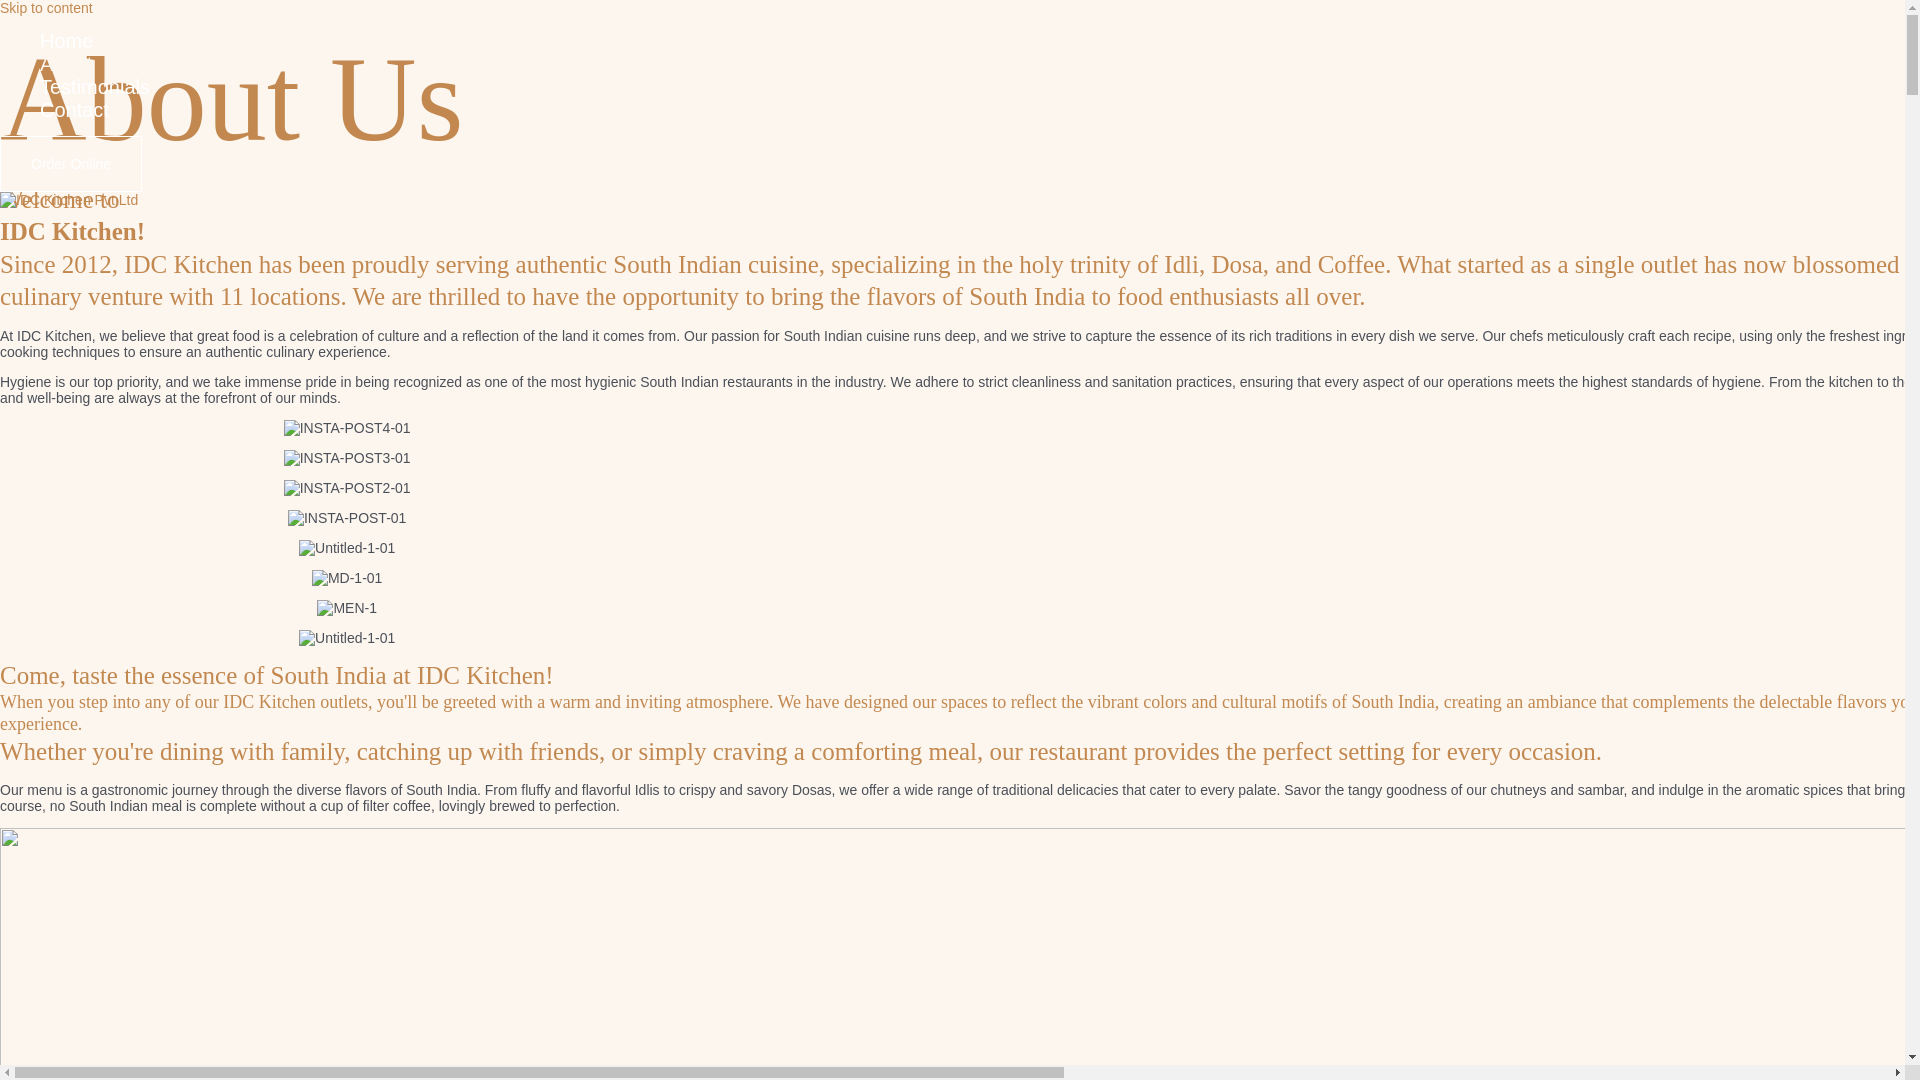 The width and height of the screenshot is (1920, 1080). I want to click on Contact, so click(94, 110).